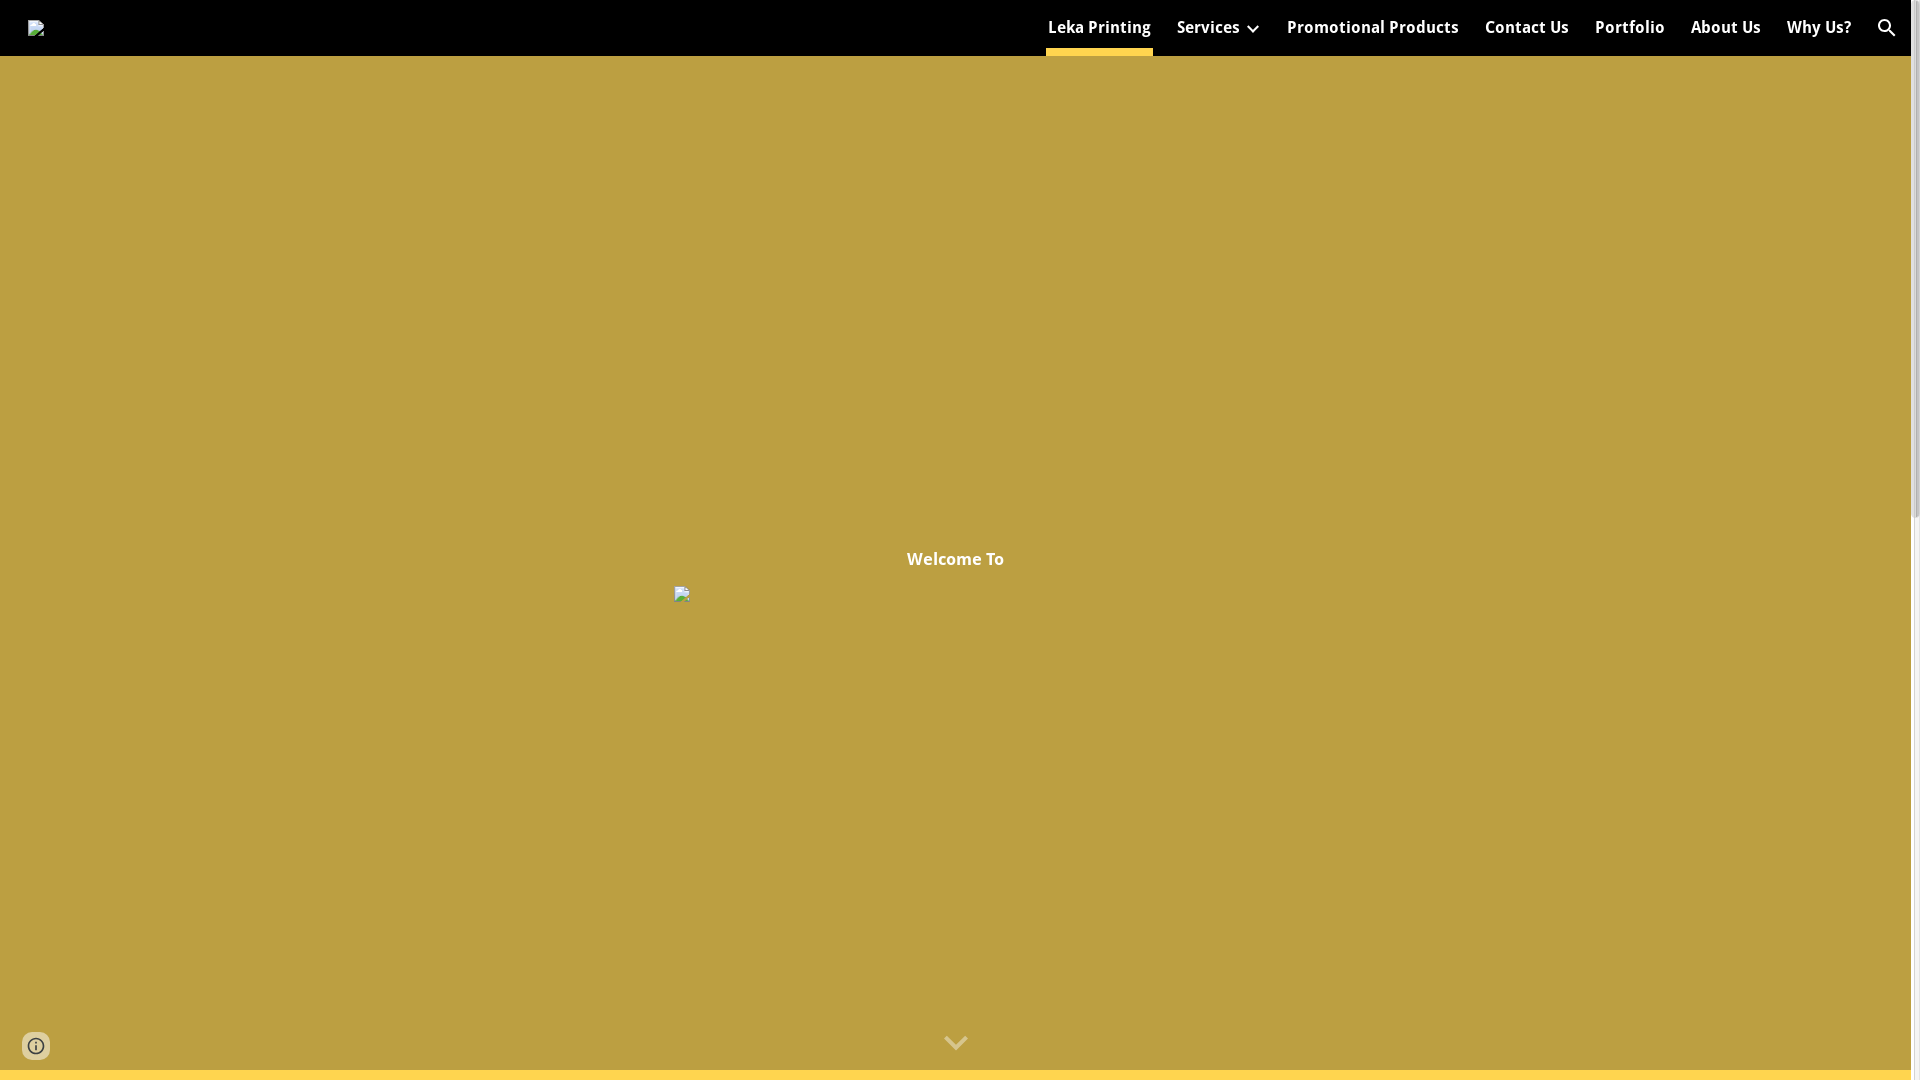  Describe the element at coordinates (1630, 28) in the screenshot. I see `Portfolio` at that location.